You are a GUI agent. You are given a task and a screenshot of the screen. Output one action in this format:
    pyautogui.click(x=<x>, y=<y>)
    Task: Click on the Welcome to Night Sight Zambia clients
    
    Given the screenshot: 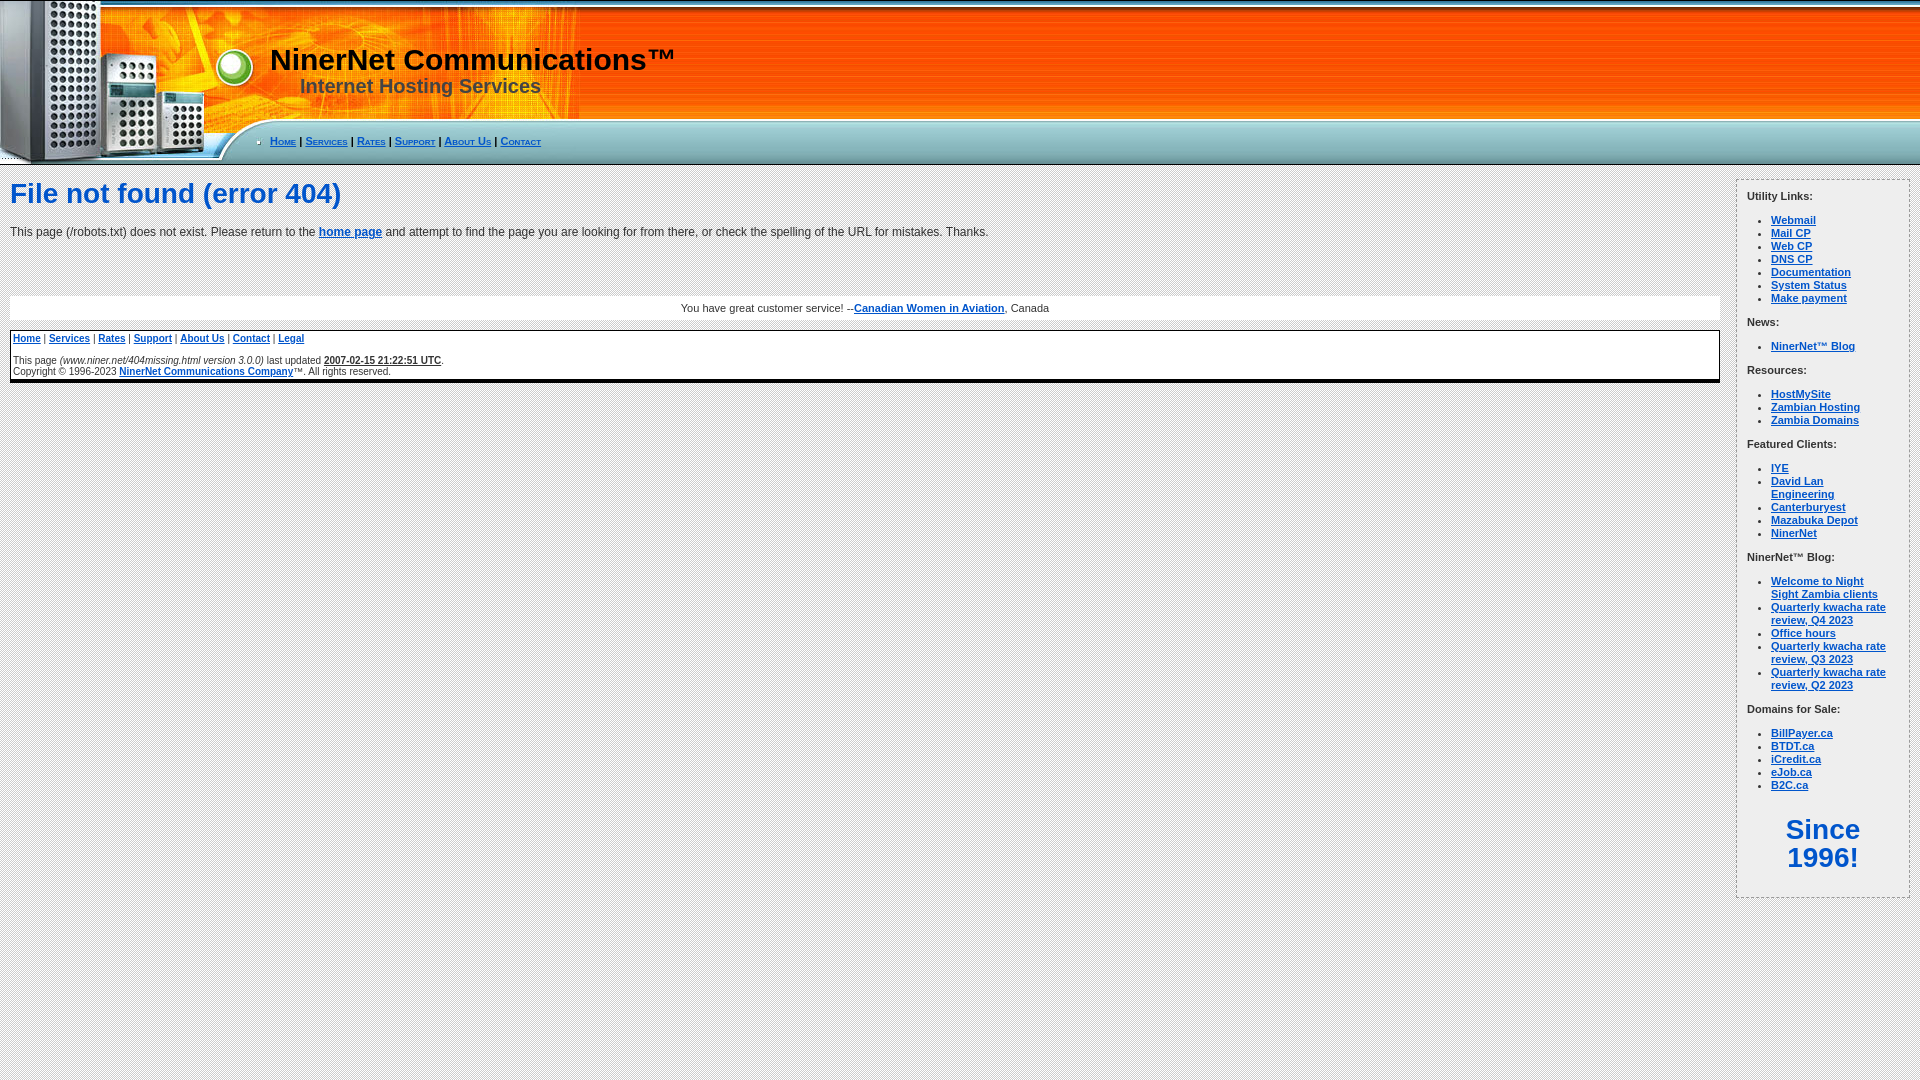 What is the action you would take?
    pyautogui.click(x=1824, y=588)
    